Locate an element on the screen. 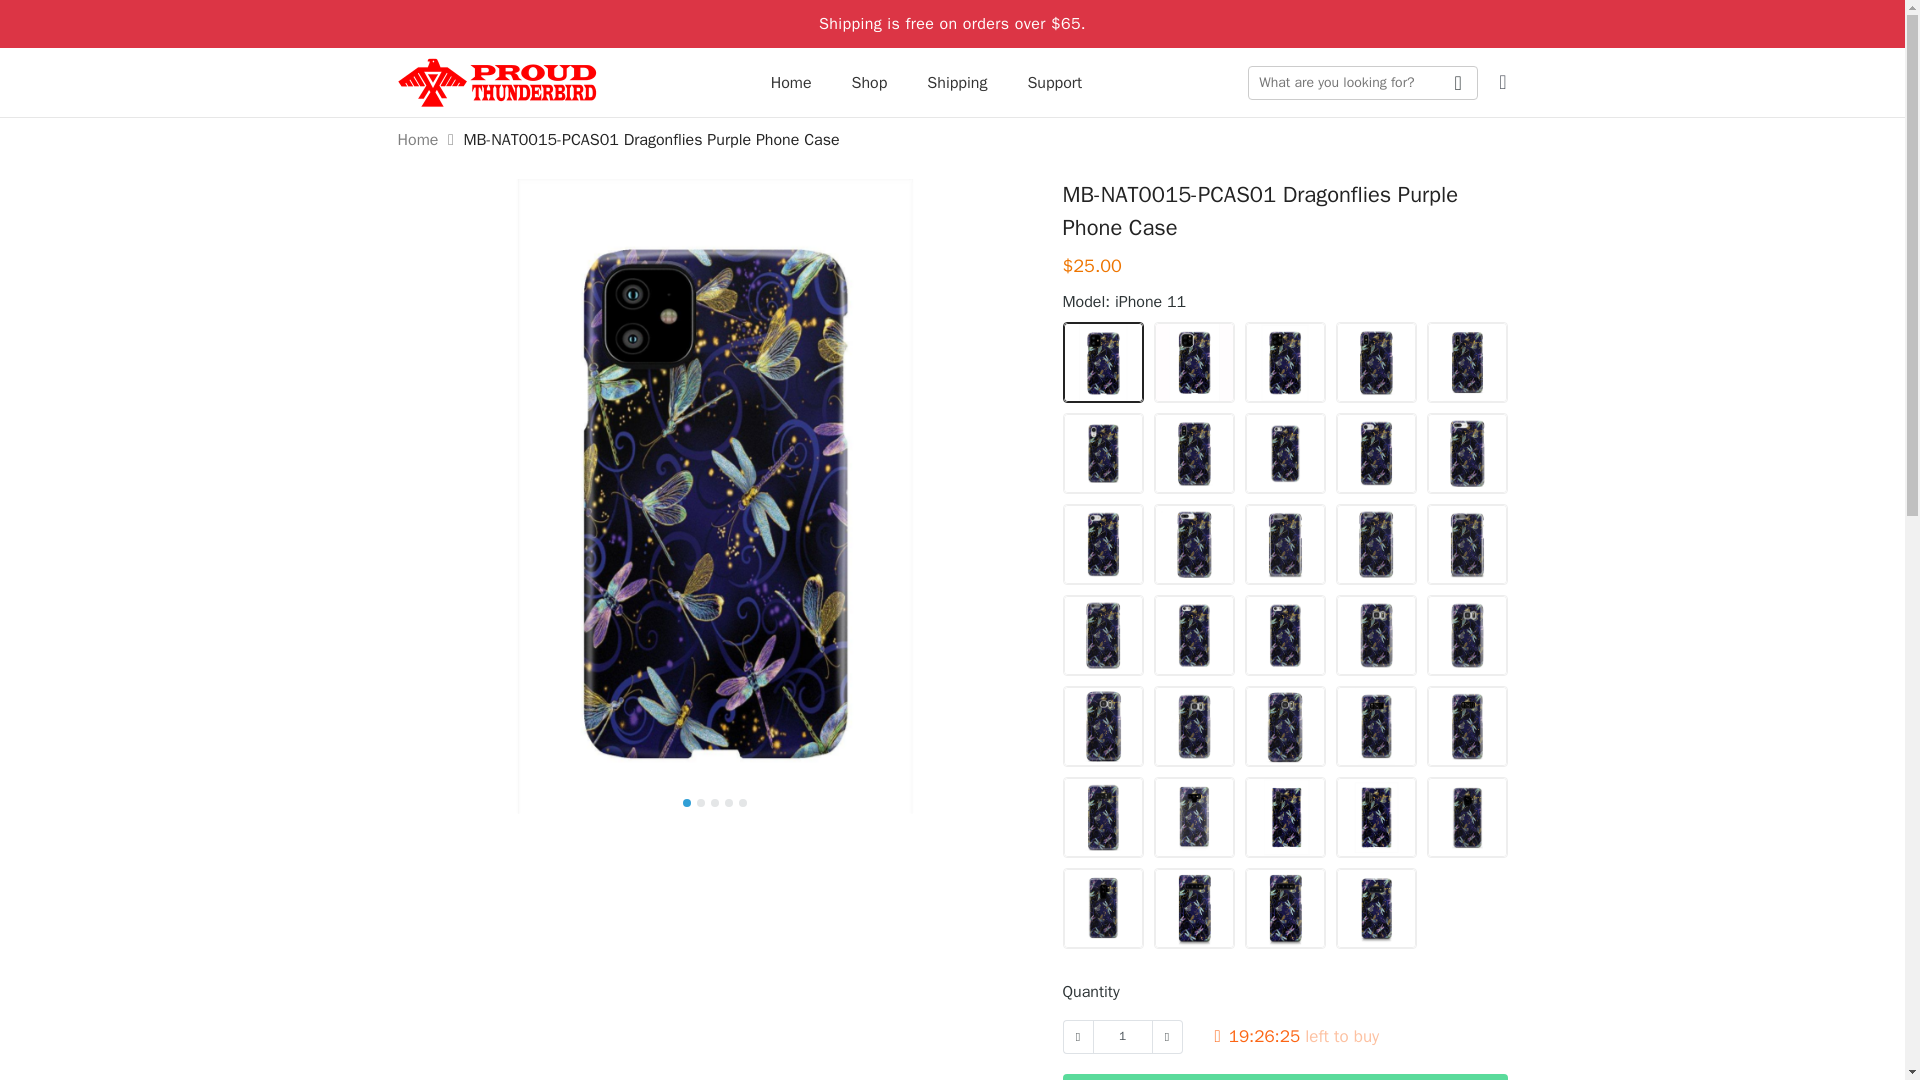 This screenshot has height=1080, width=1920. iPhone SE is located at coordinates (1285, 453).